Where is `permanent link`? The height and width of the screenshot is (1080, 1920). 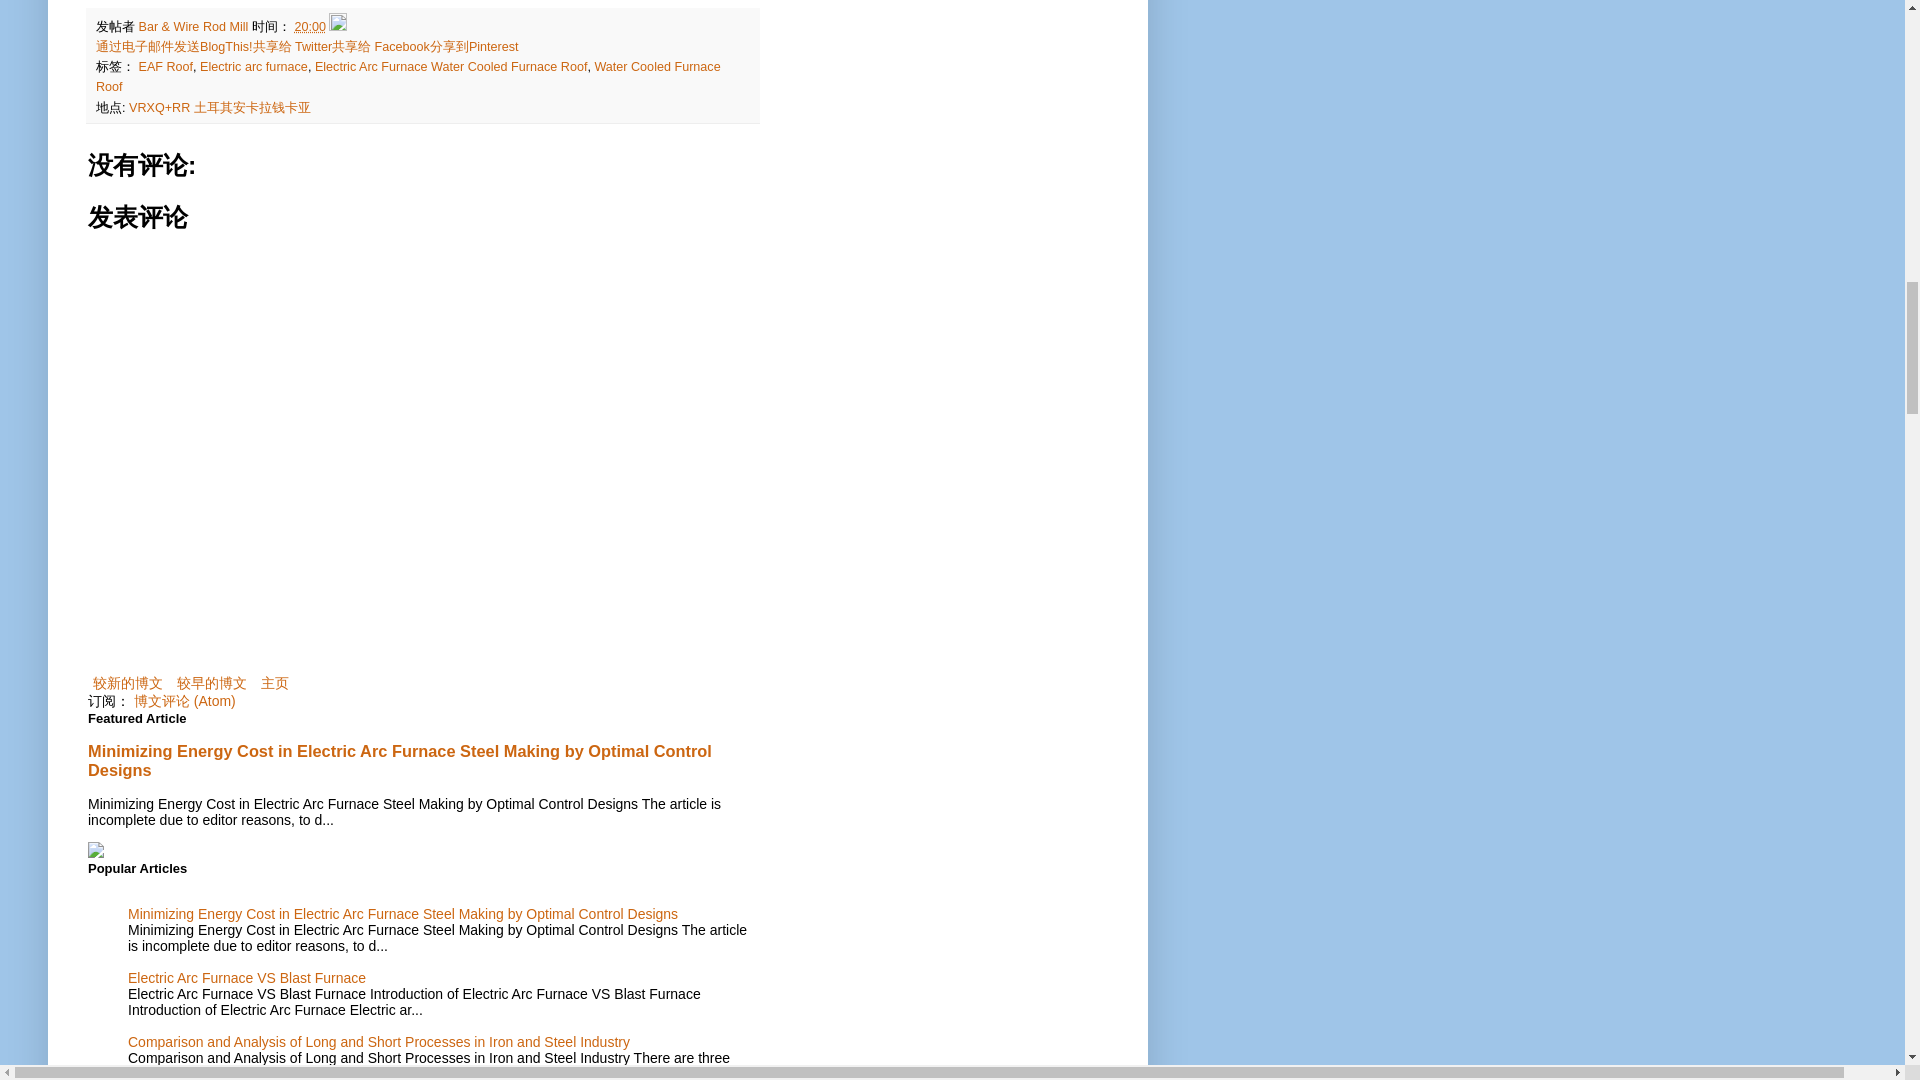
permanent link is located at coordinates (310, 26).